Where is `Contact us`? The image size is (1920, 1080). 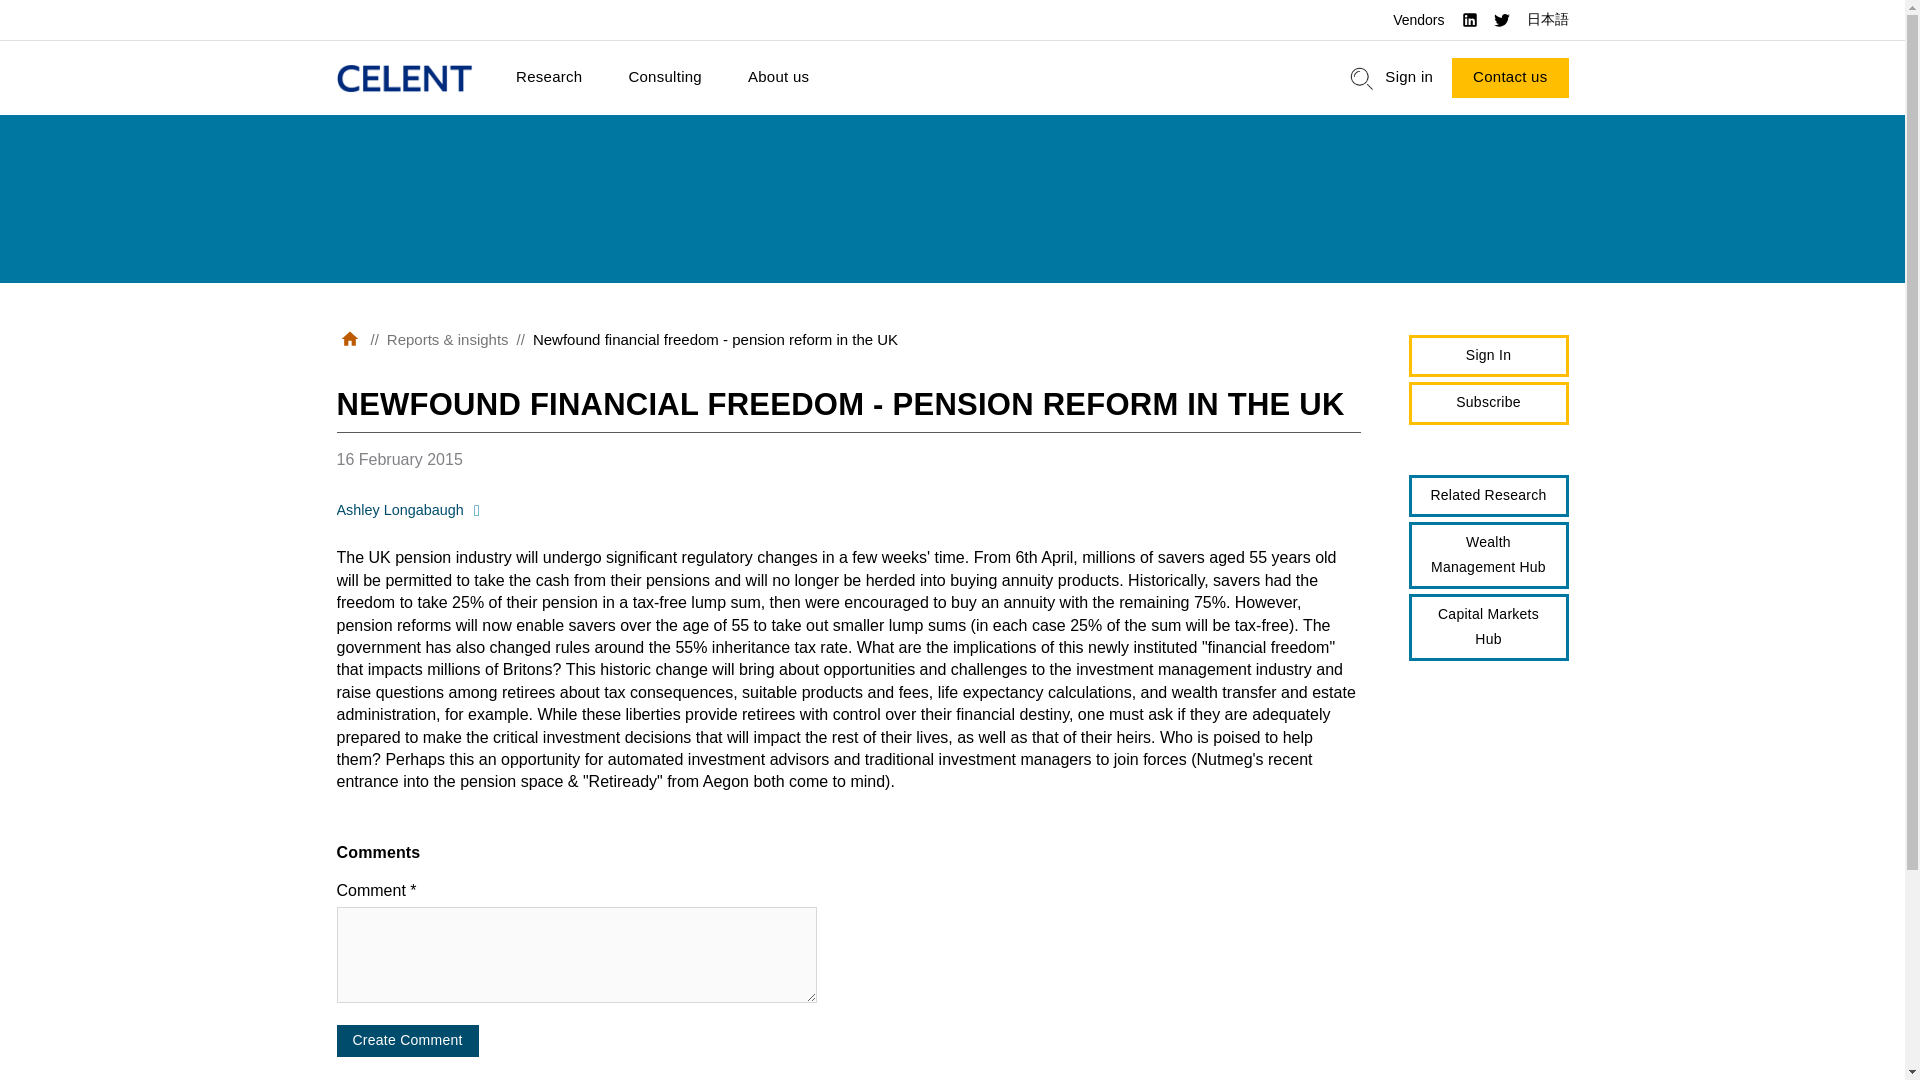 Contact us is located at coordinates (1510, 78).